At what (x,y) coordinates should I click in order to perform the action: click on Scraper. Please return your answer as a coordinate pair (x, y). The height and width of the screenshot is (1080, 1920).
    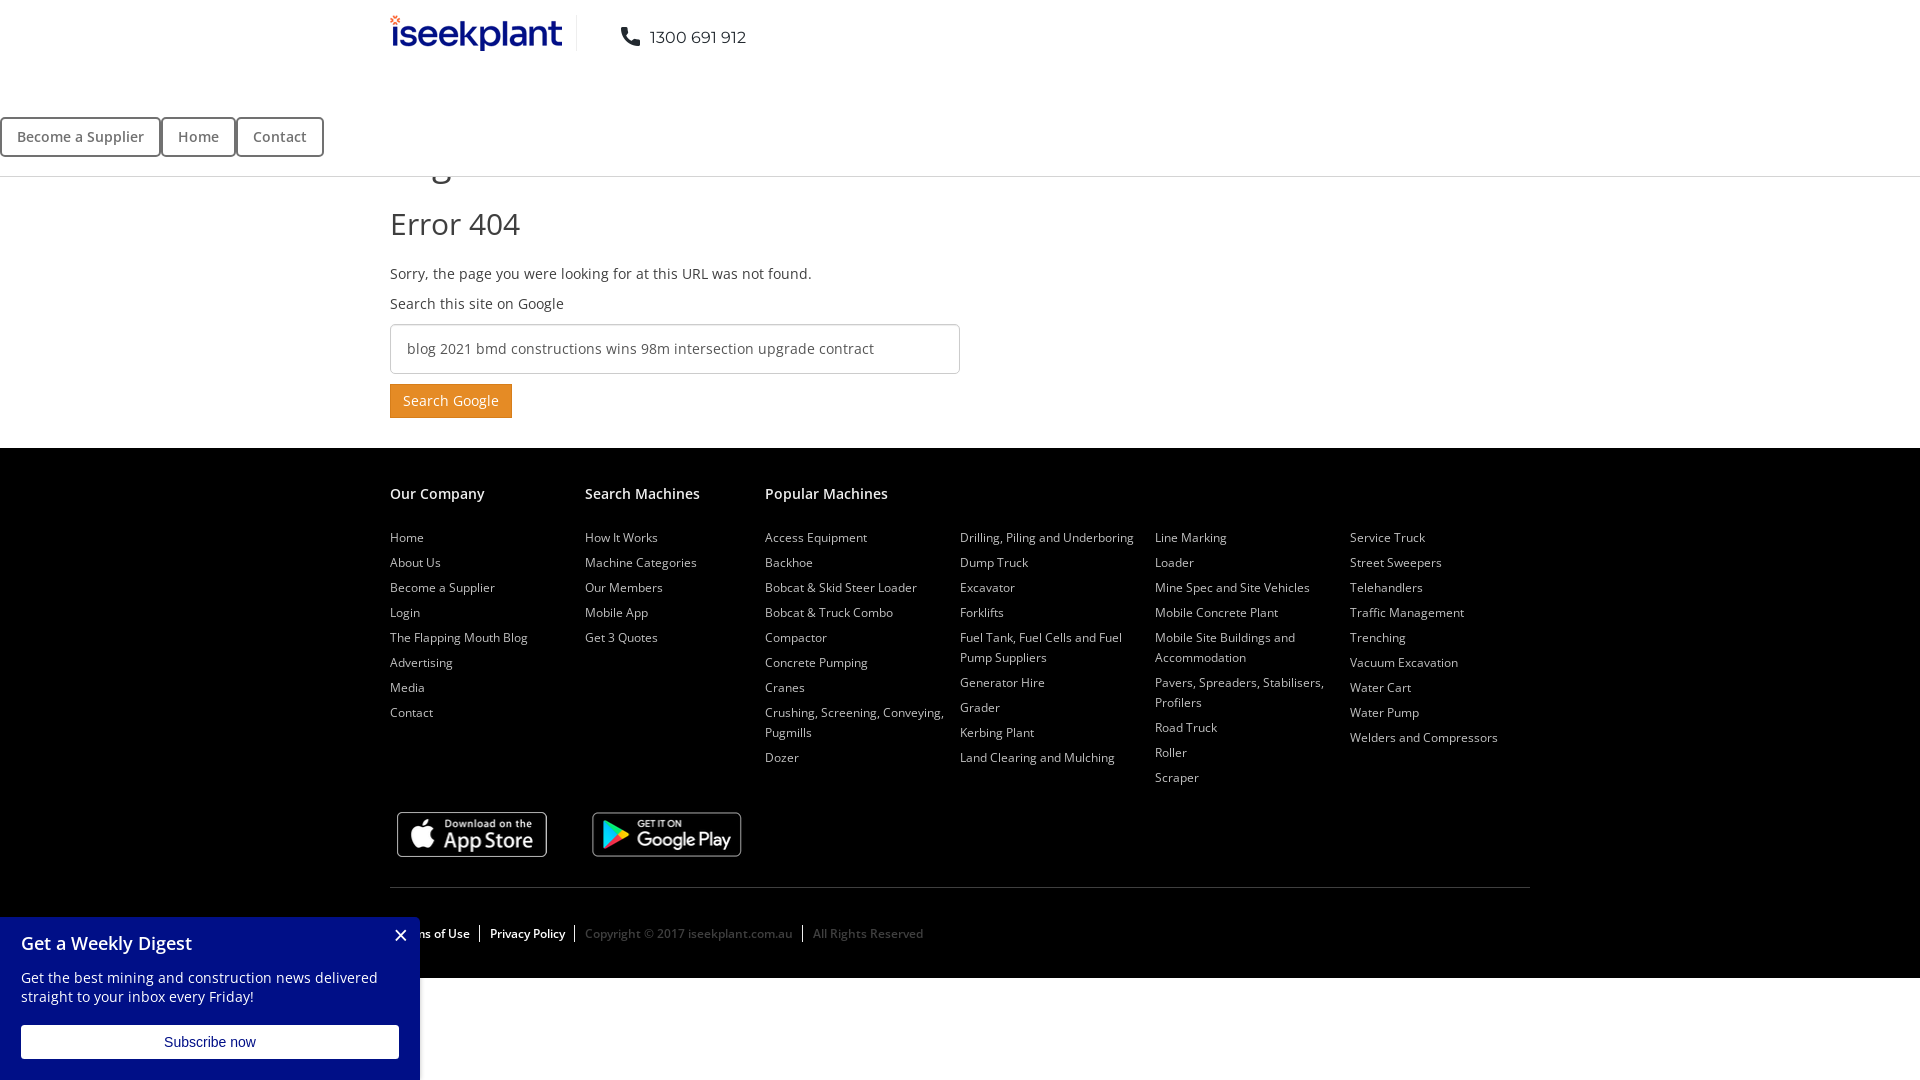
    Looking at the image, I should click on (1177, 778).